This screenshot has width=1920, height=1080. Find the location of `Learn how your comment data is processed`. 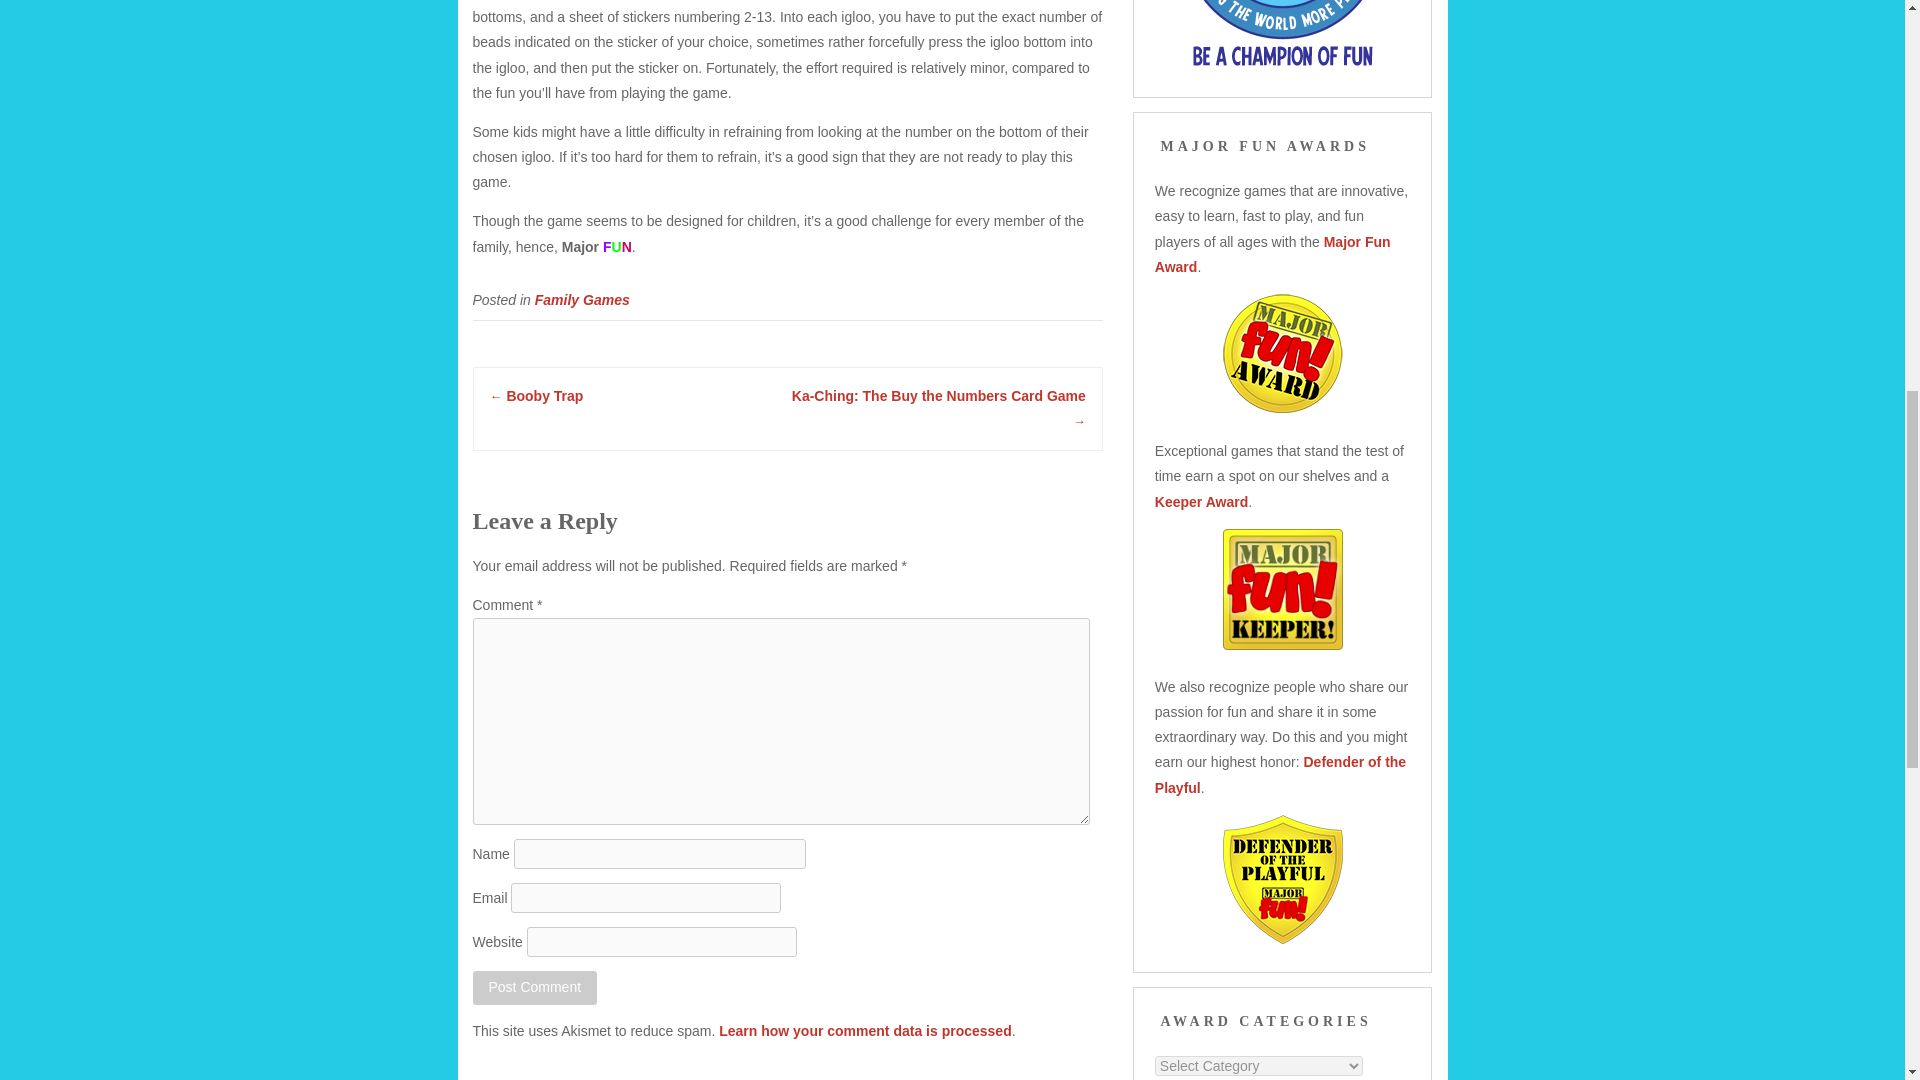

Learn how your comment data is processed is located at coordinates (864, 1030).